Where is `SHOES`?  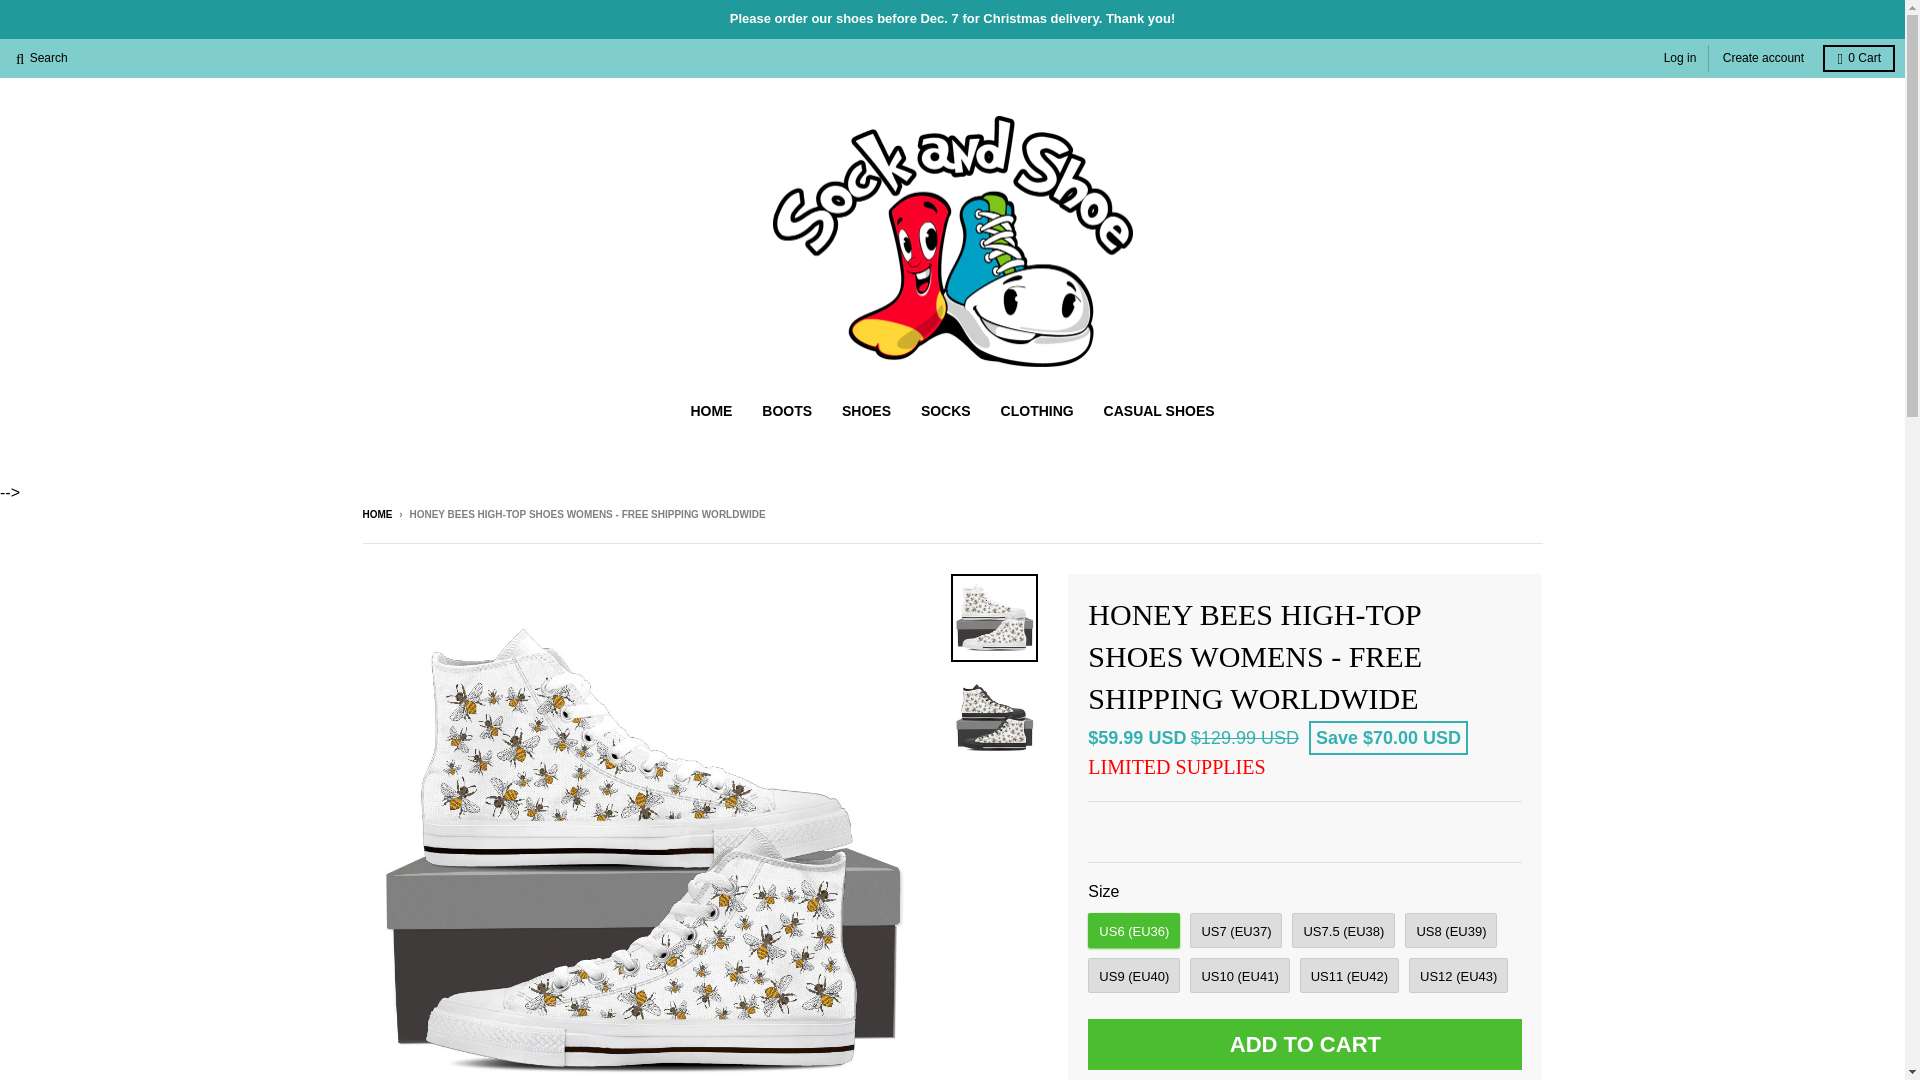
SHOES is located at coordinates (866, 410).